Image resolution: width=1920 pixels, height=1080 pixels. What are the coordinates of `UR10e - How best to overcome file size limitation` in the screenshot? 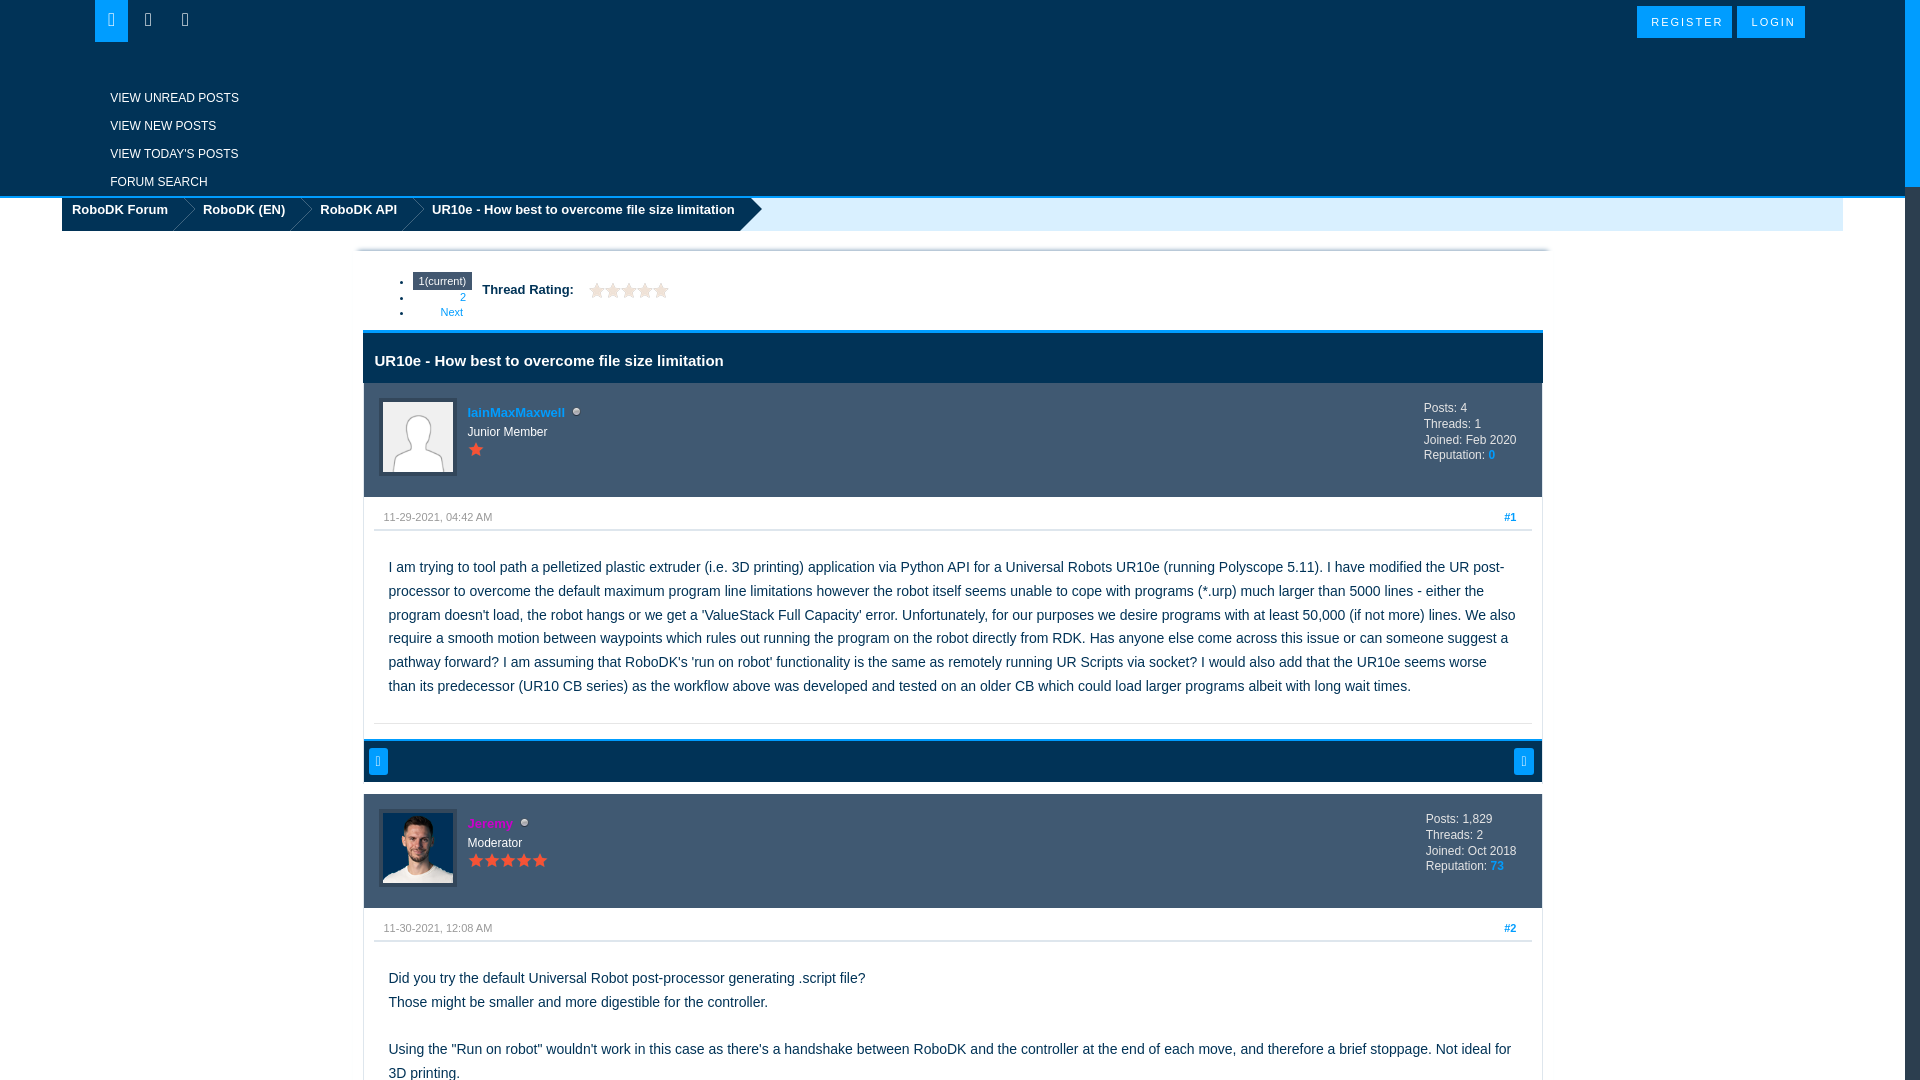 It's located at (570, 209).